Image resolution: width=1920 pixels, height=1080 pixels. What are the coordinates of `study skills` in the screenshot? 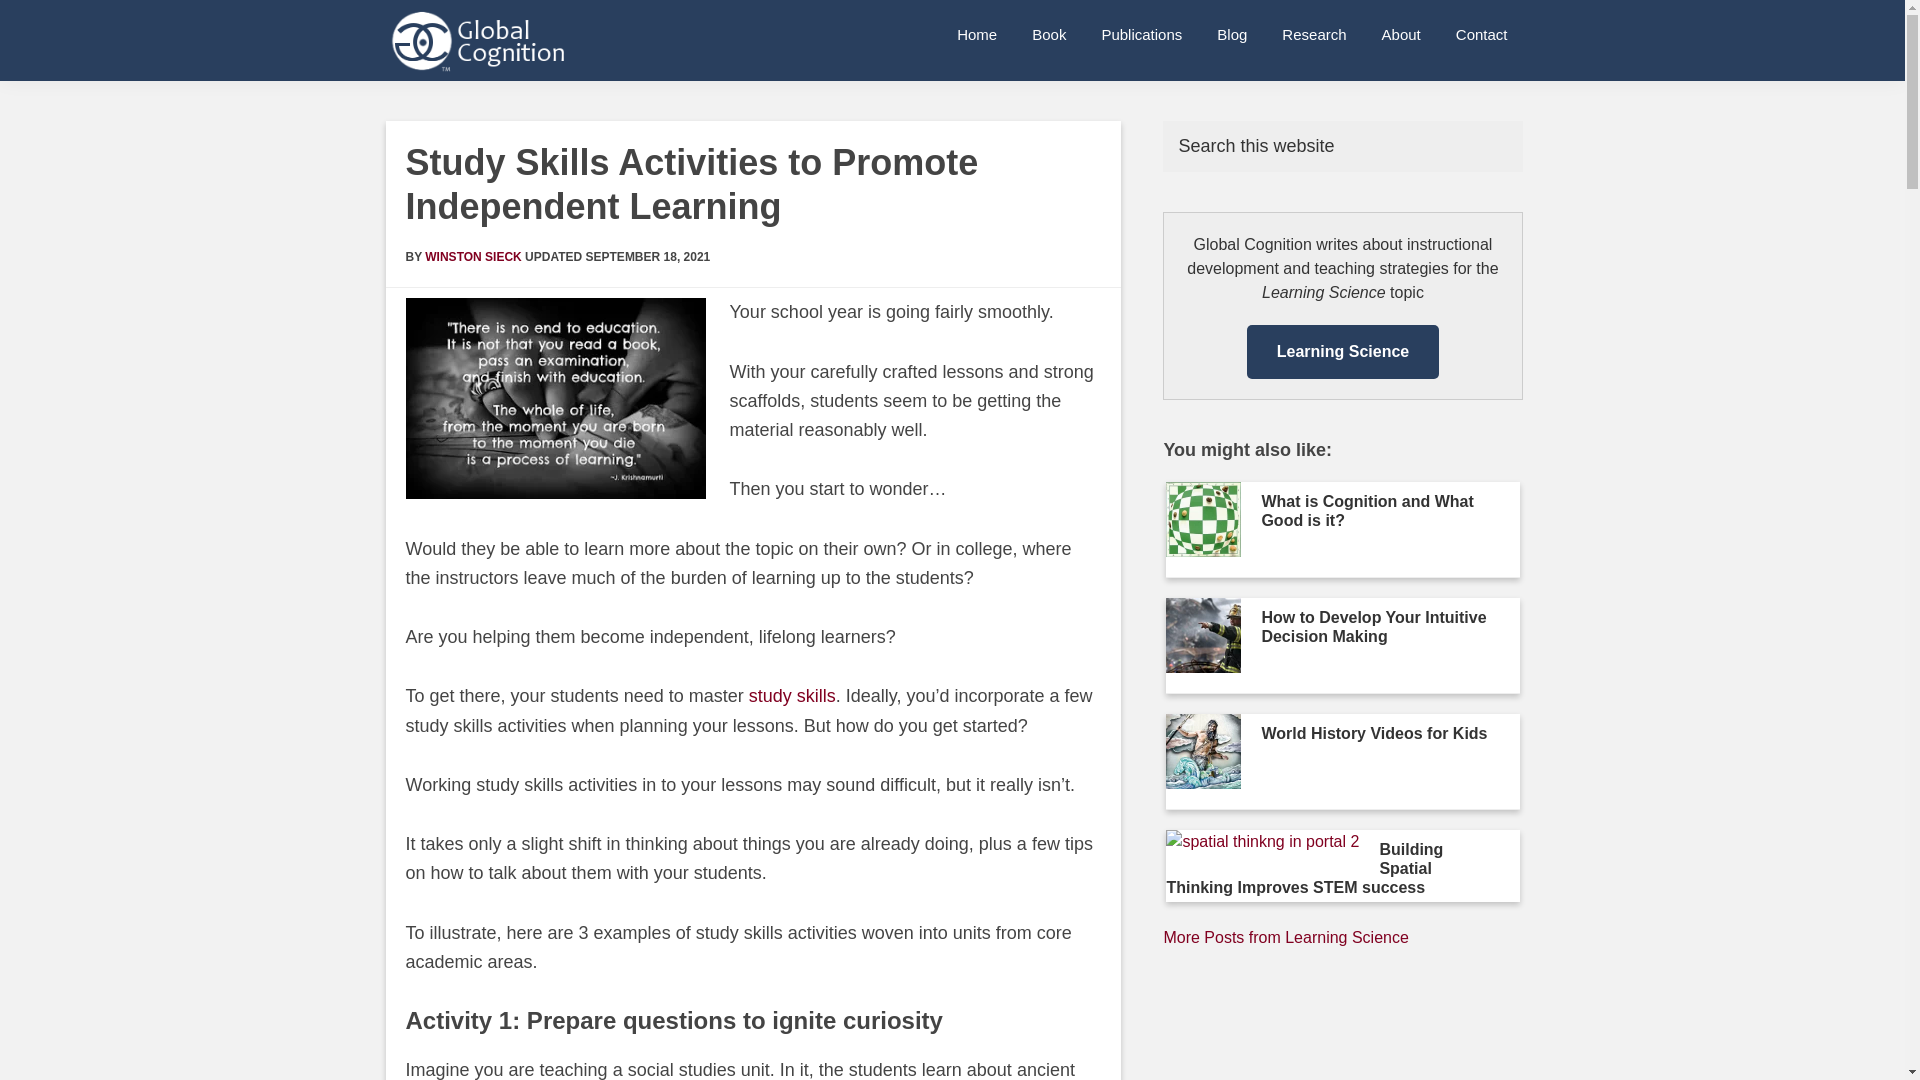 It's located at (792, 696).